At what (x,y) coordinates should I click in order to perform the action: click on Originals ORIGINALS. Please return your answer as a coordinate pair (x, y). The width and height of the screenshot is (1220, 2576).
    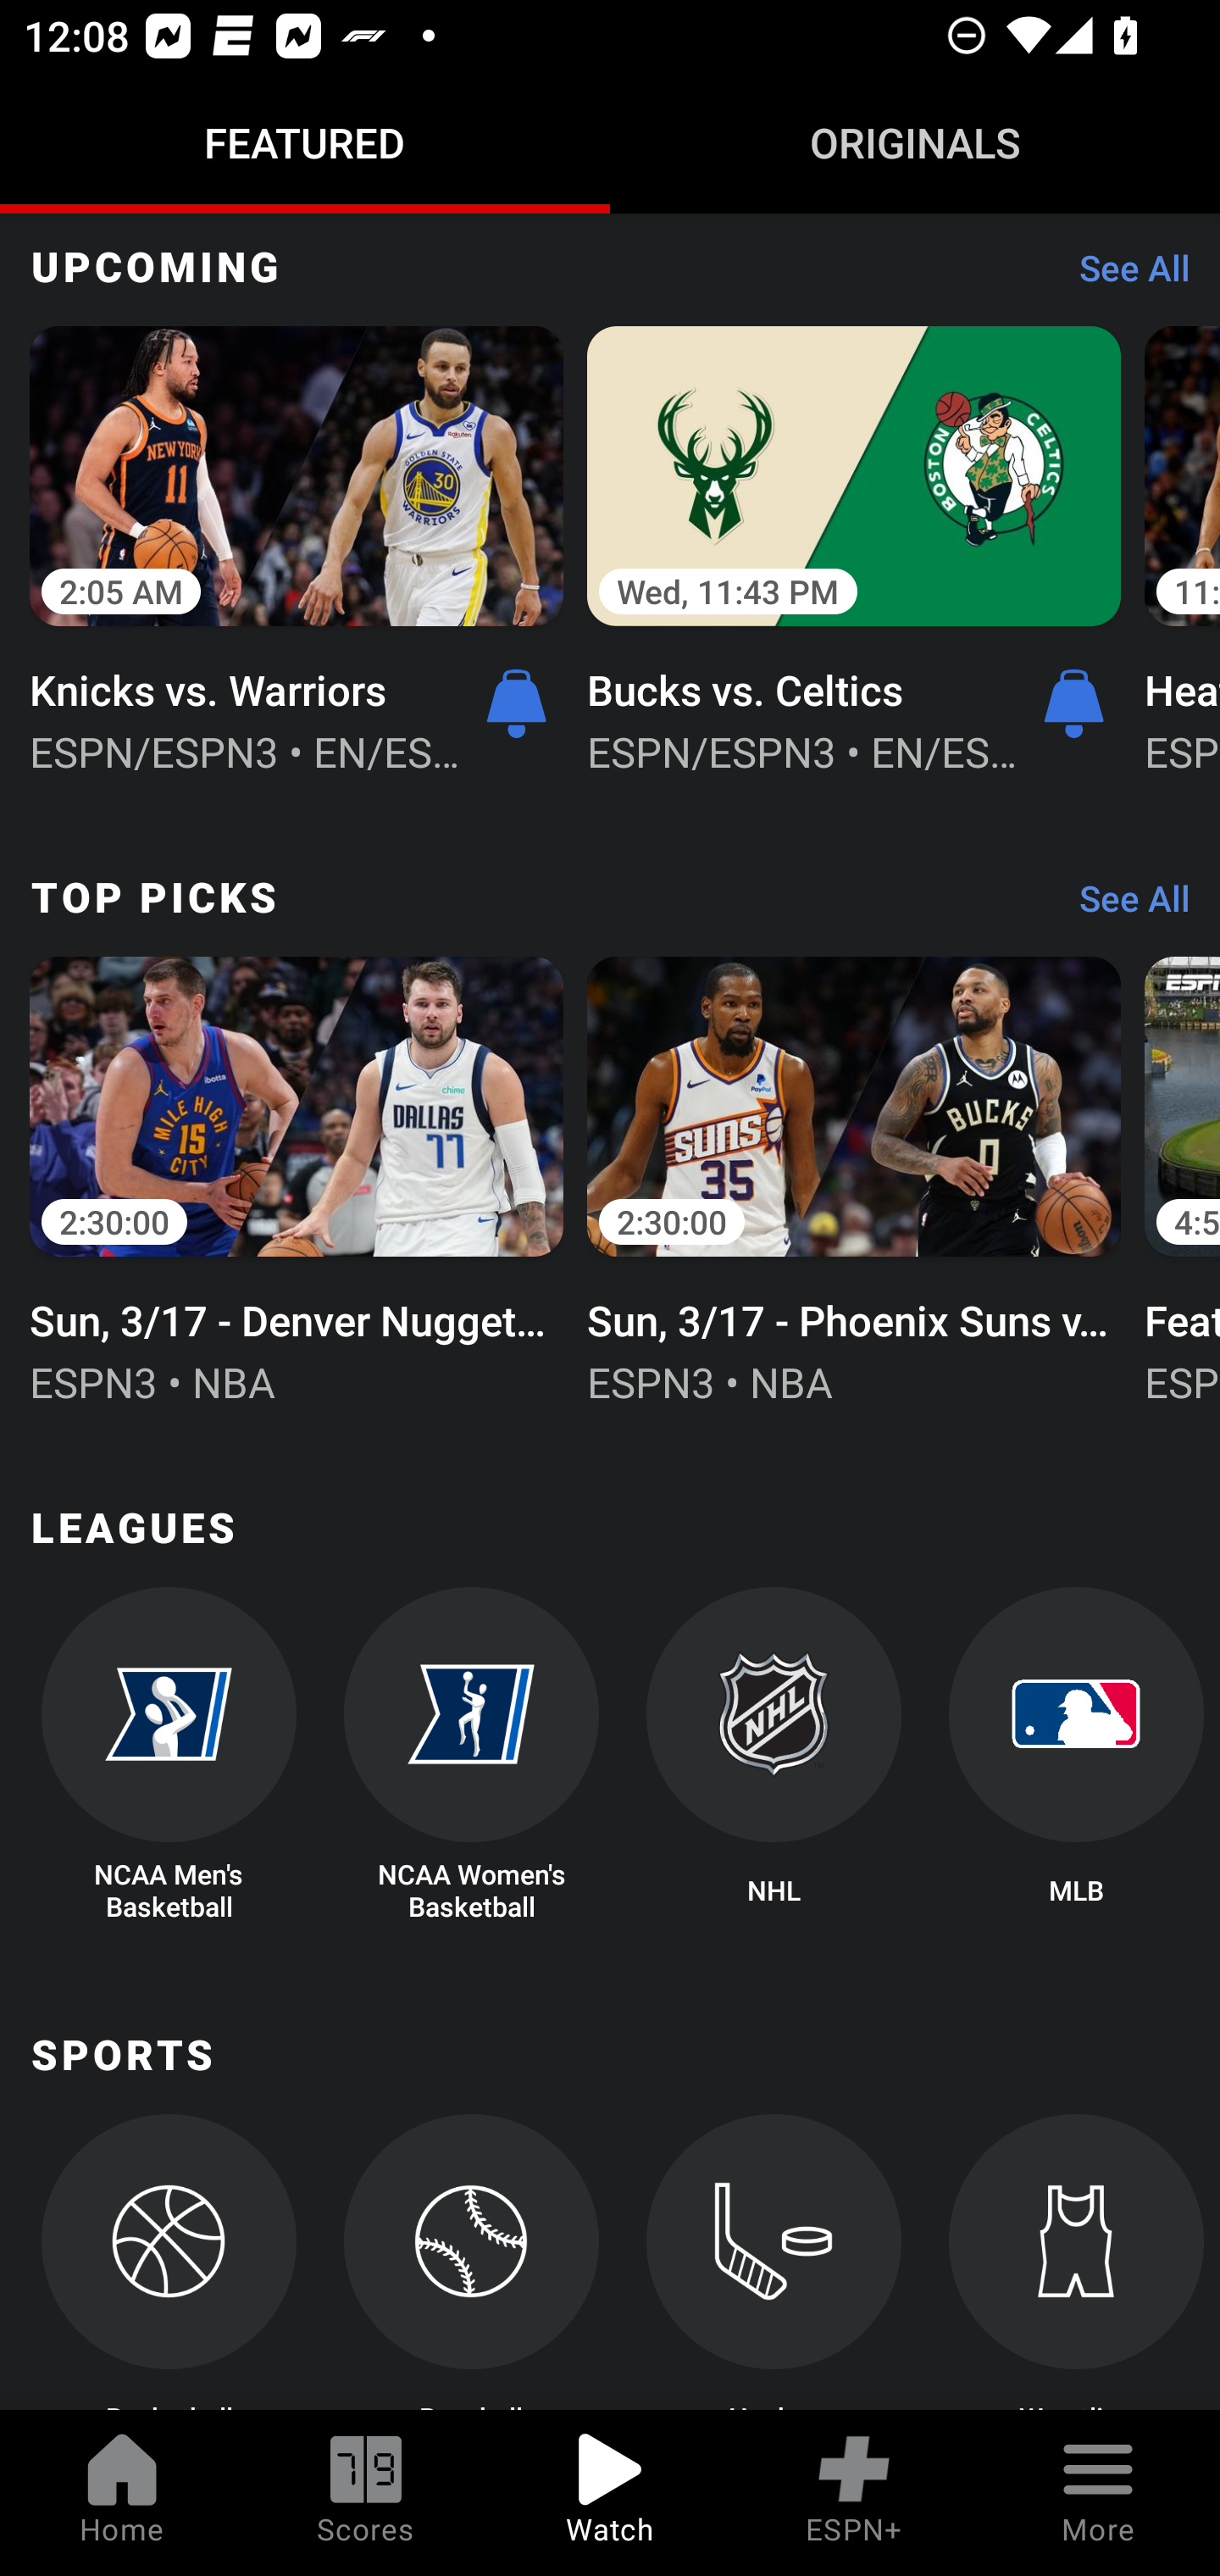
    Looking at the image, I should click on (915, 142).